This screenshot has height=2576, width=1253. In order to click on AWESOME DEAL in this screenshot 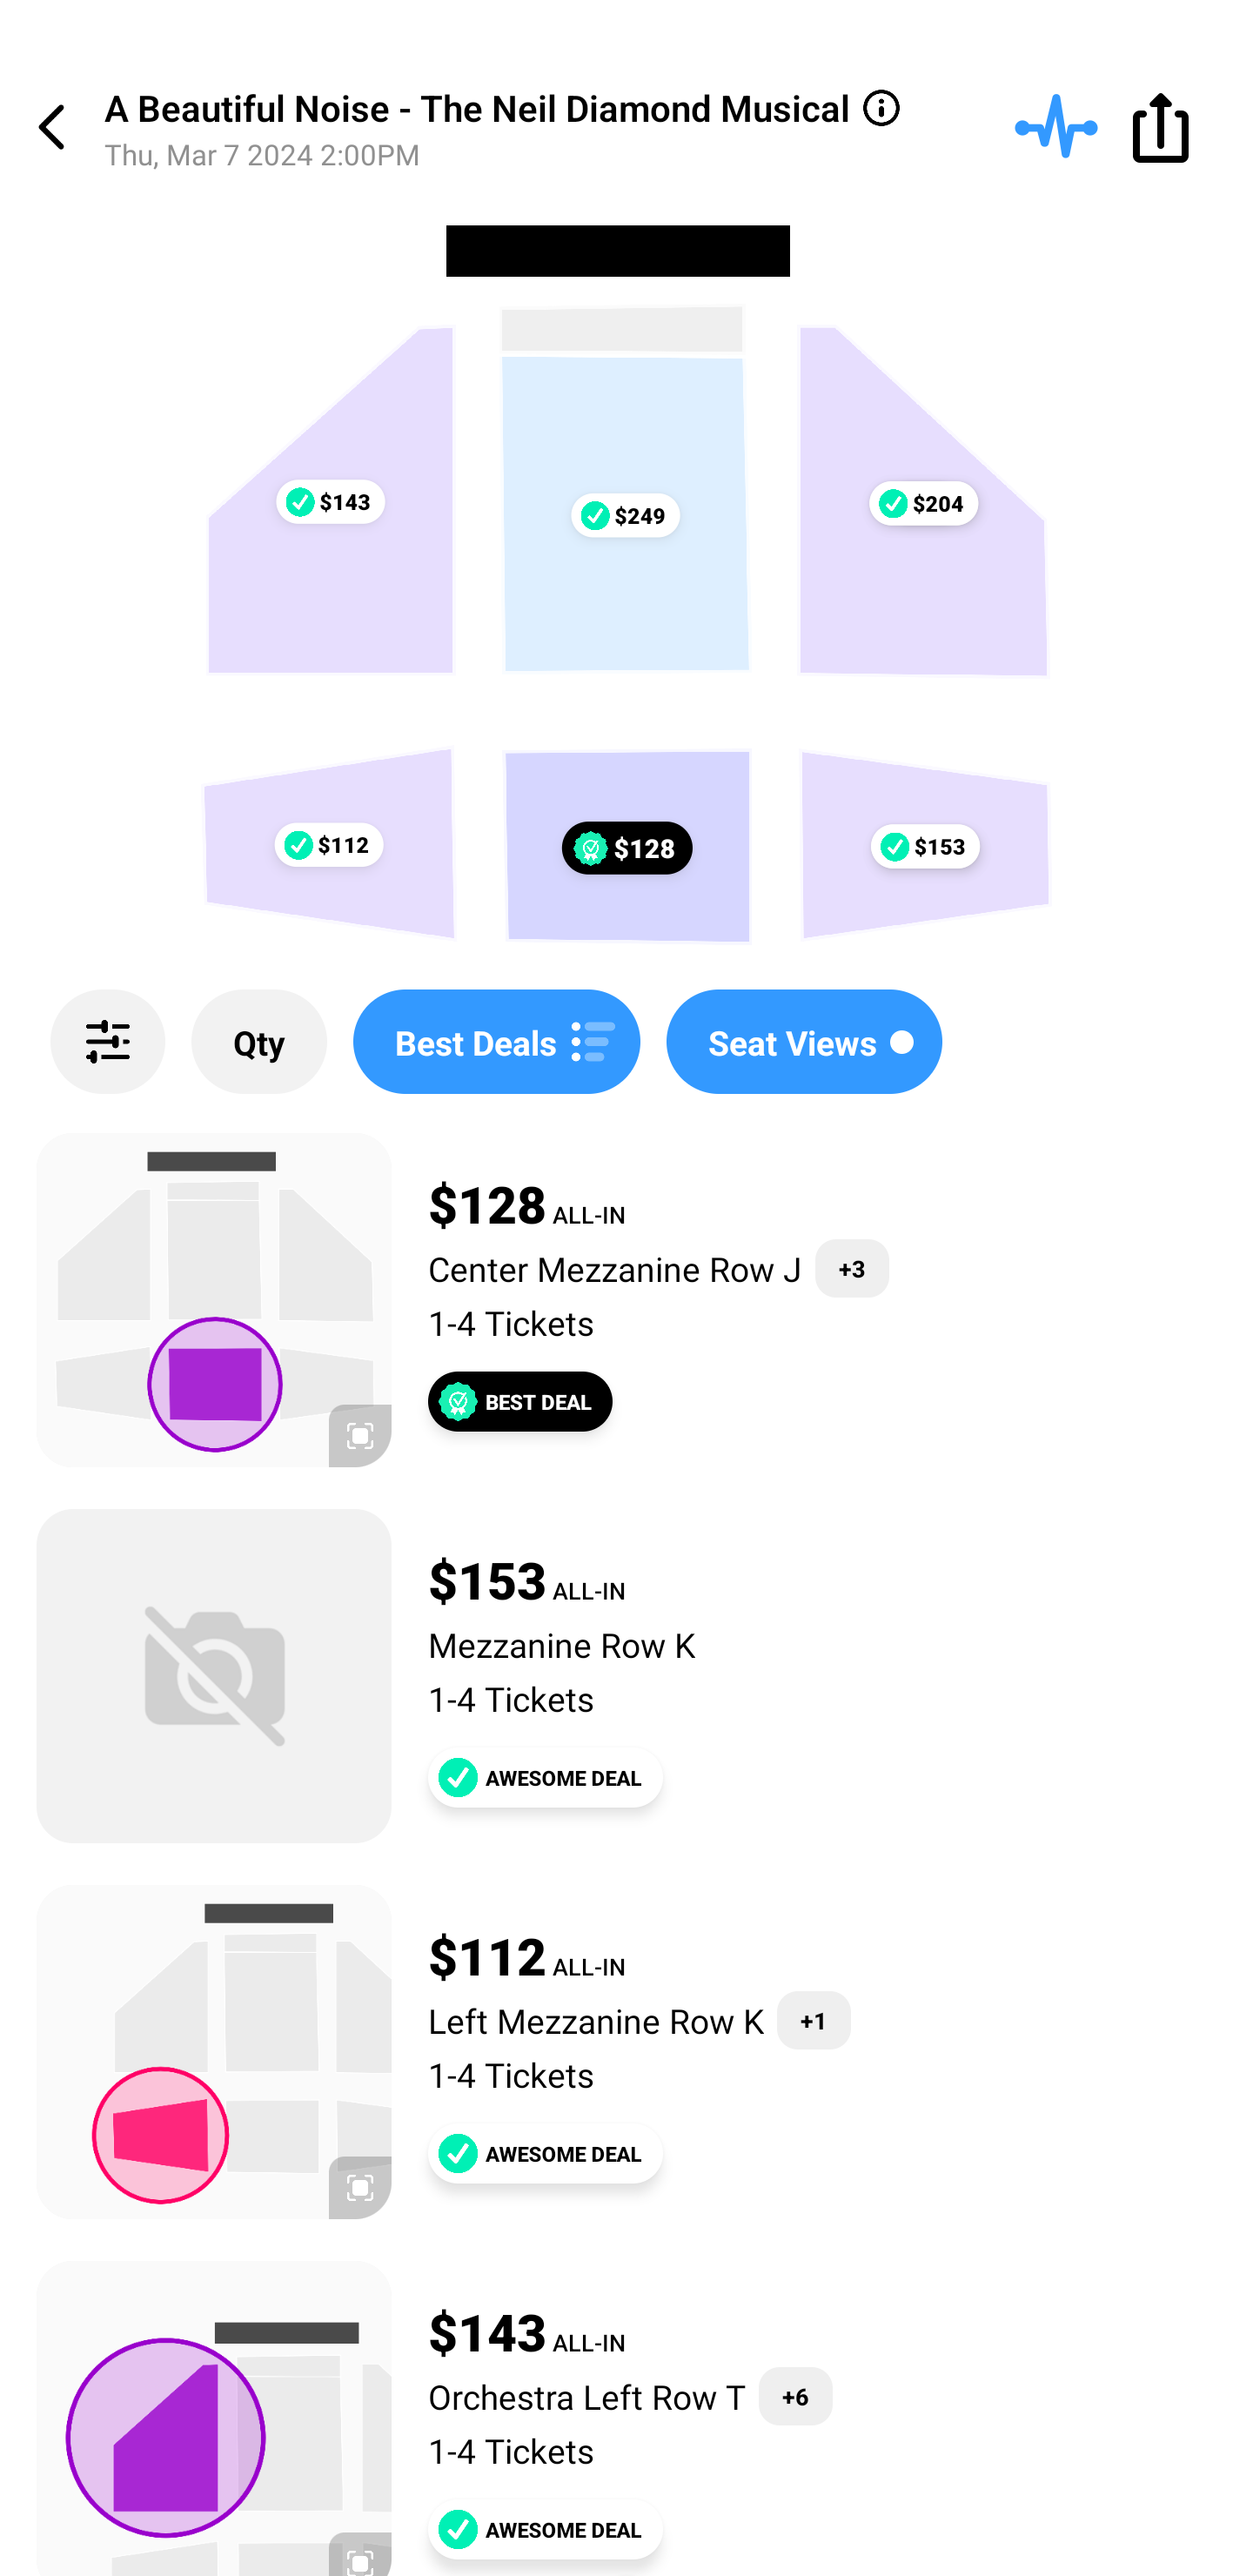, I will do `click(545, 2529)`.